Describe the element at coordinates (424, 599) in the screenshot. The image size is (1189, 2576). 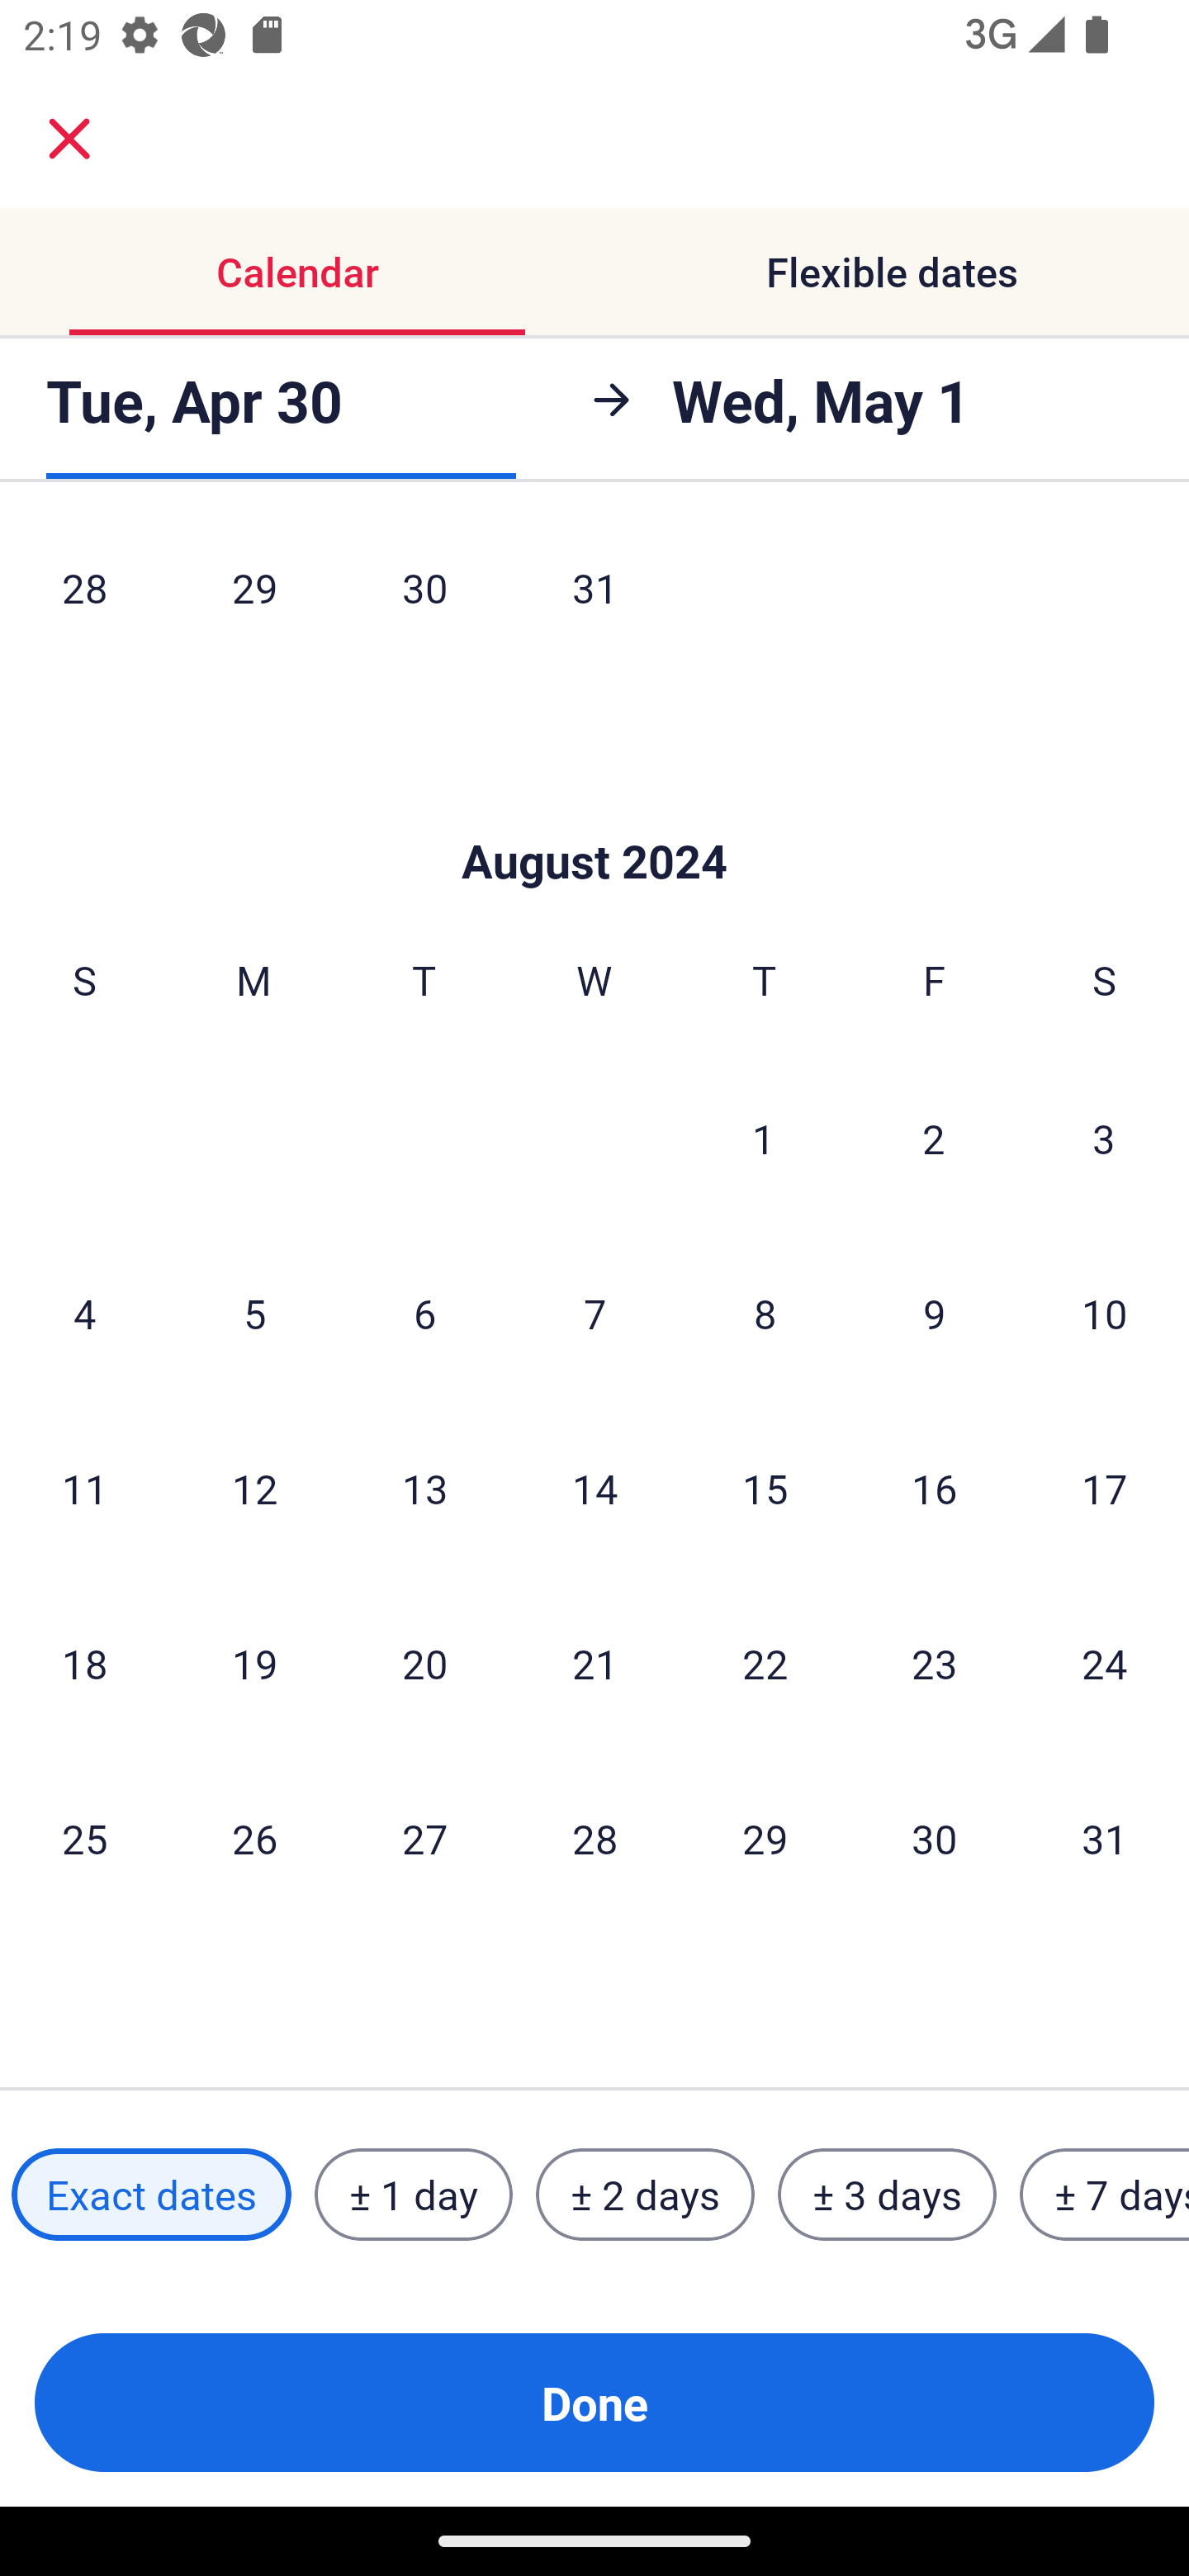
I see `30 Tuesday, July 30, 2024` at that location.